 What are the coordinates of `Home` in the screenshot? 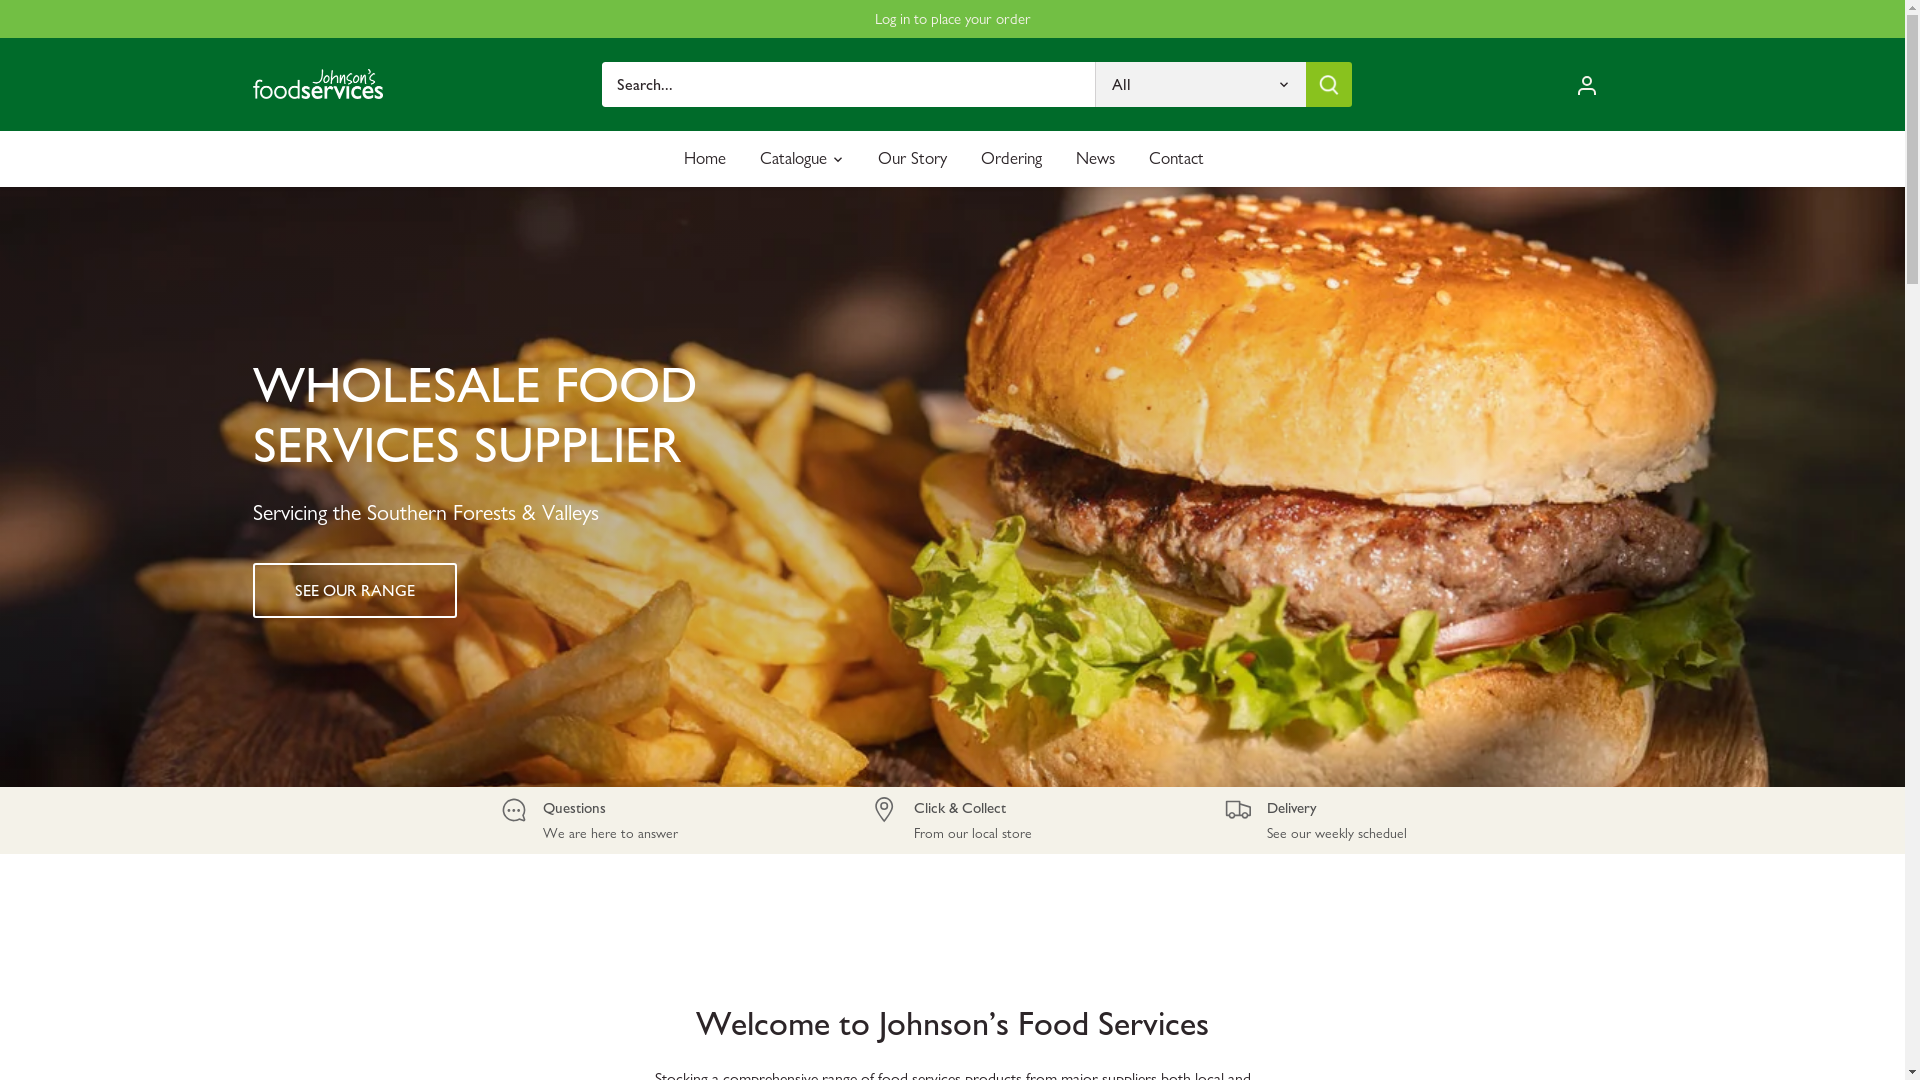 It's located at (714, 158).